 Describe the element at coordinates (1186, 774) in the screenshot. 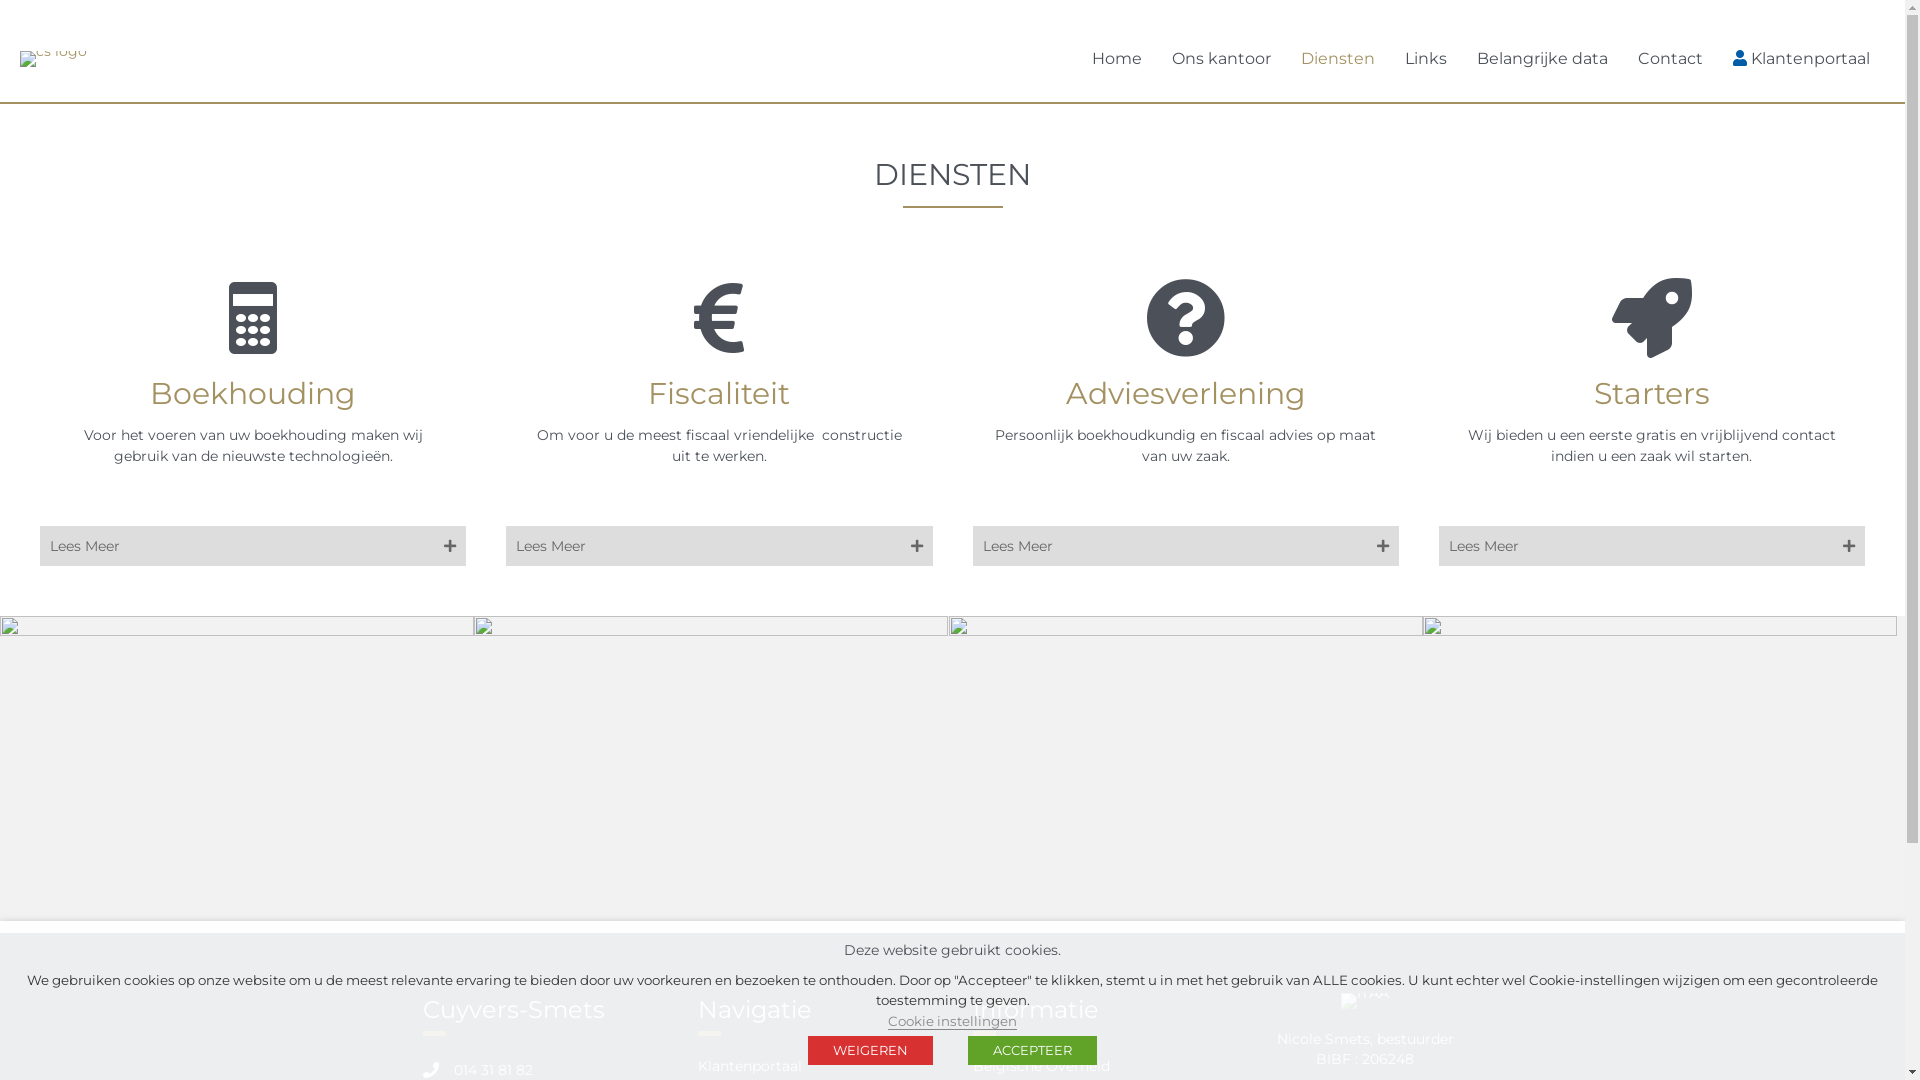

I see `Project _C-S-4536` at that location.